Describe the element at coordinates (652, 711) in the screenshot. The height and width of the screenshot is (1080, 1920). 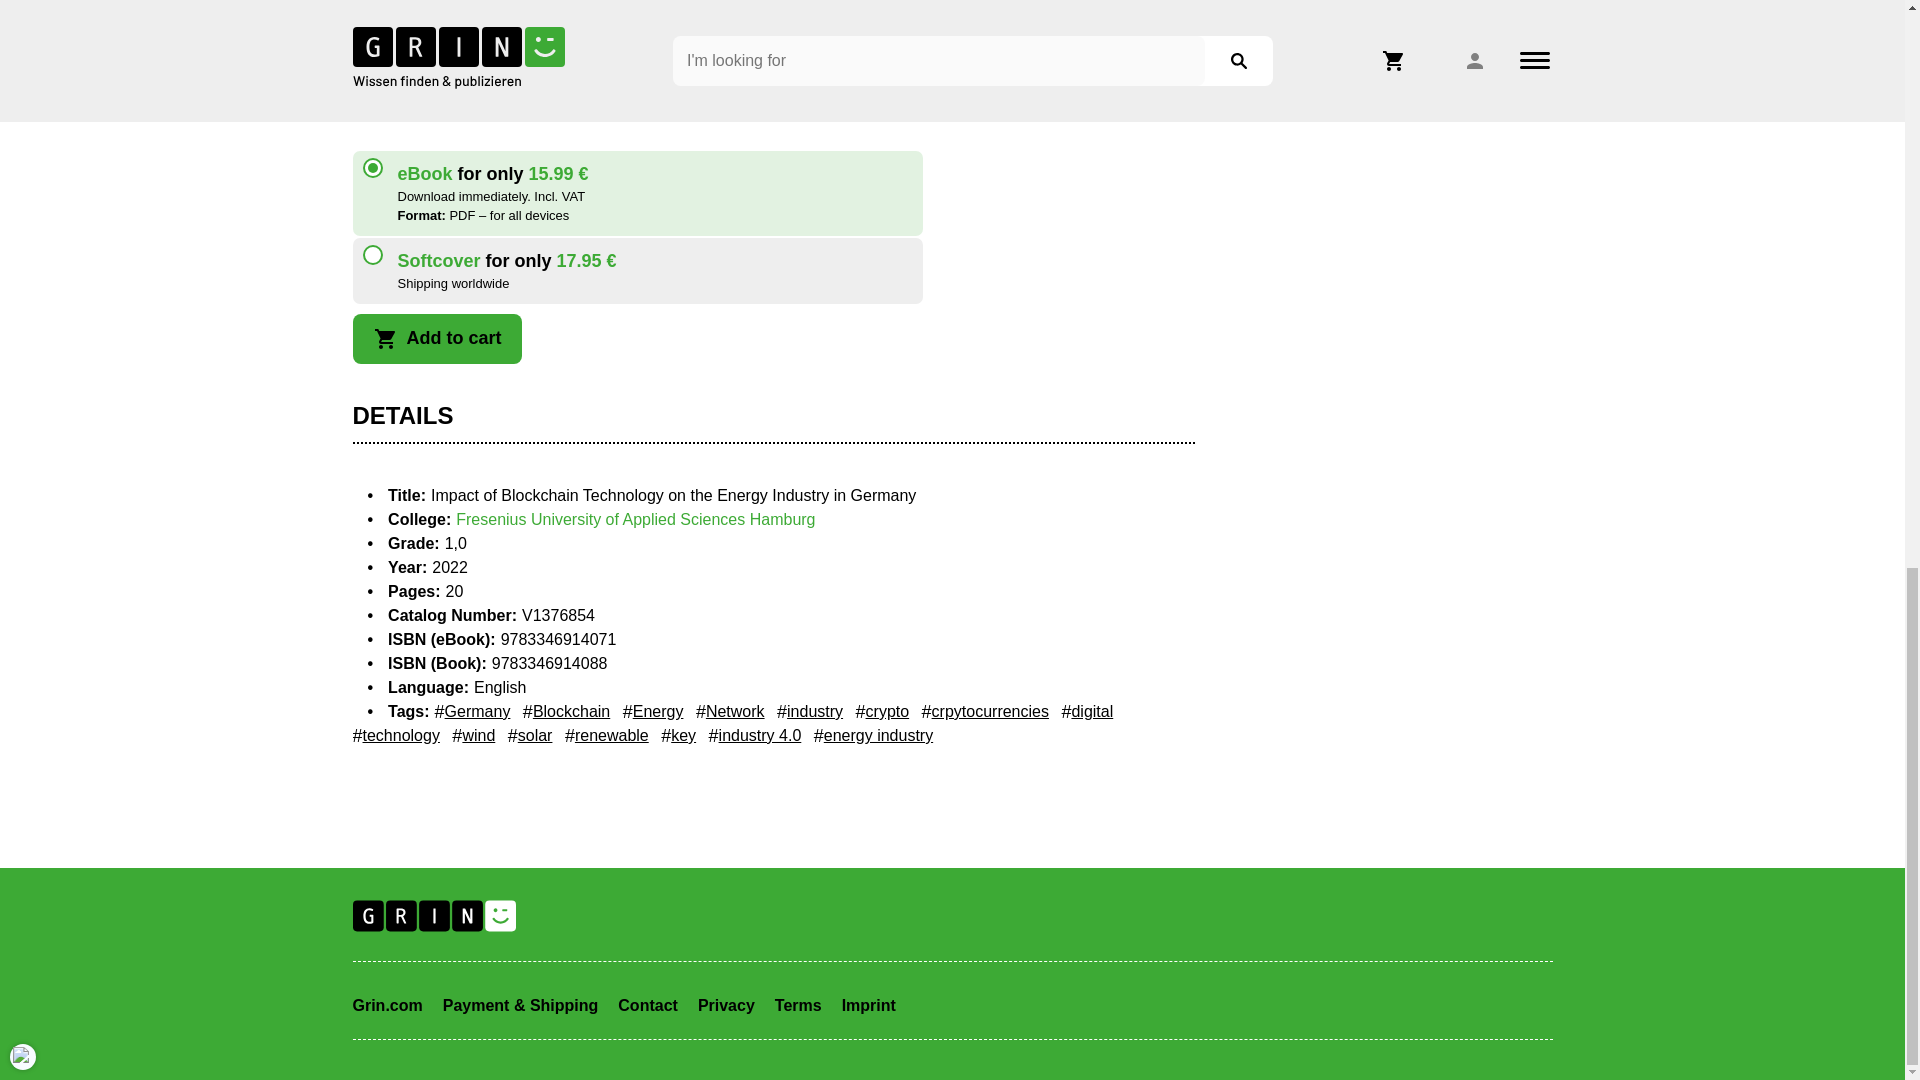
I see `Energy` at that location.